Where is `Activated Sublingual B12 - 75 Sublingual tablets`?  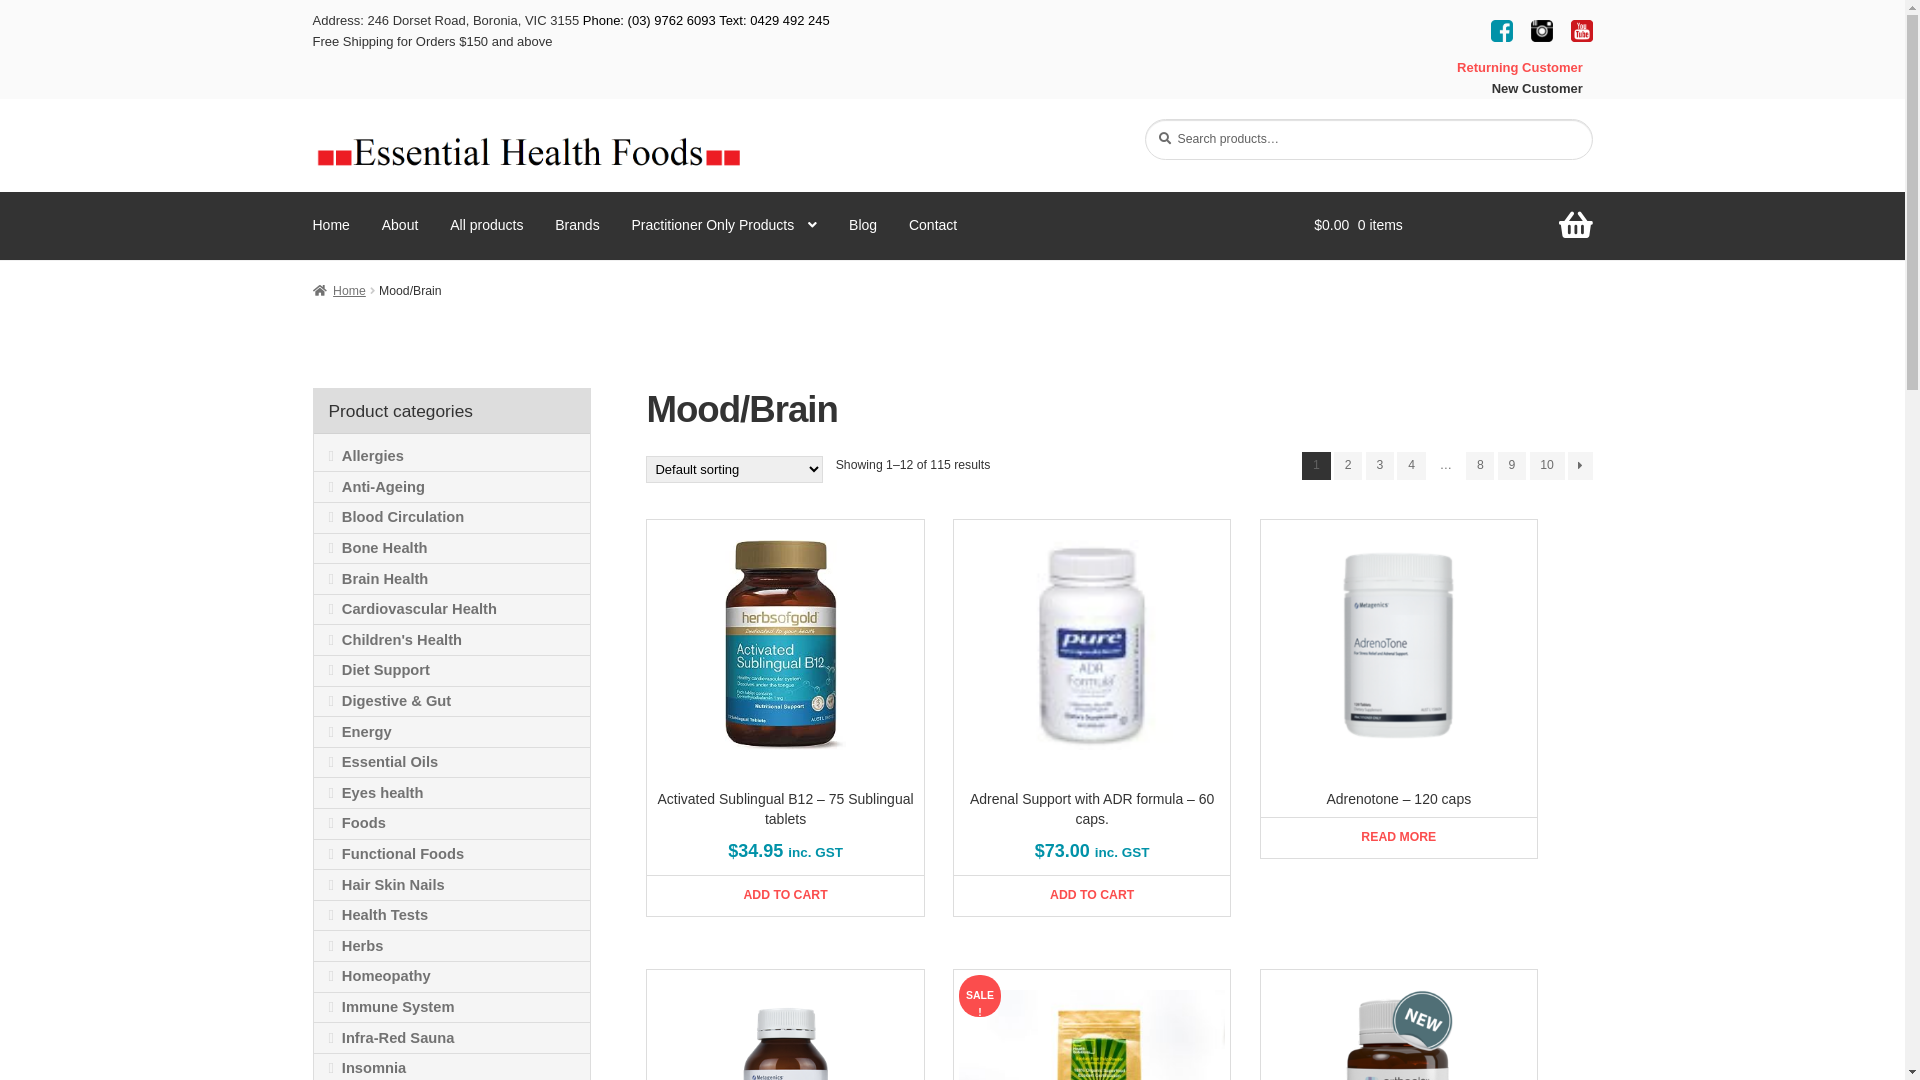 Activated Sublingual B12 - 75 Sublingual tablets is located at coordinates (528, 150).